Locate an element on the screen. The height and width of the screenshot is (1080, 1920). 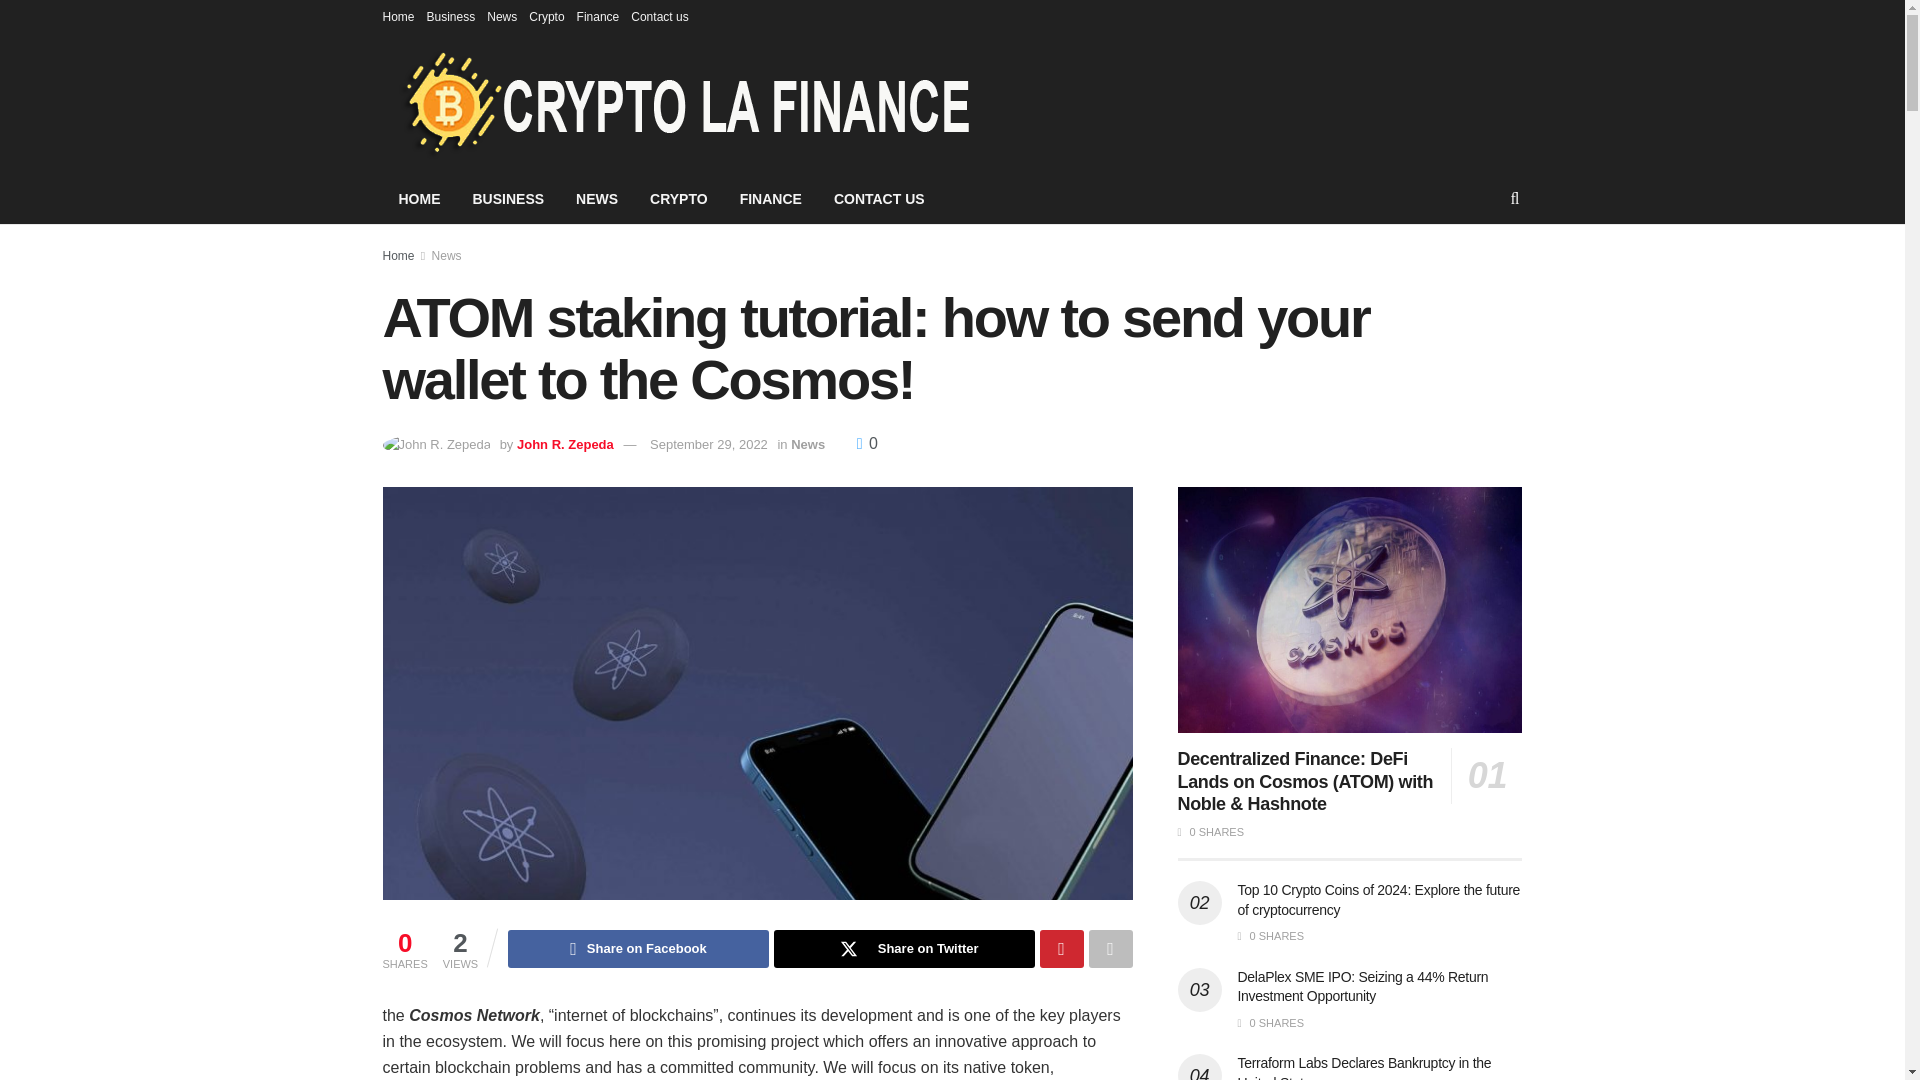
Share on Twitter is located at coordinates (904, 948).